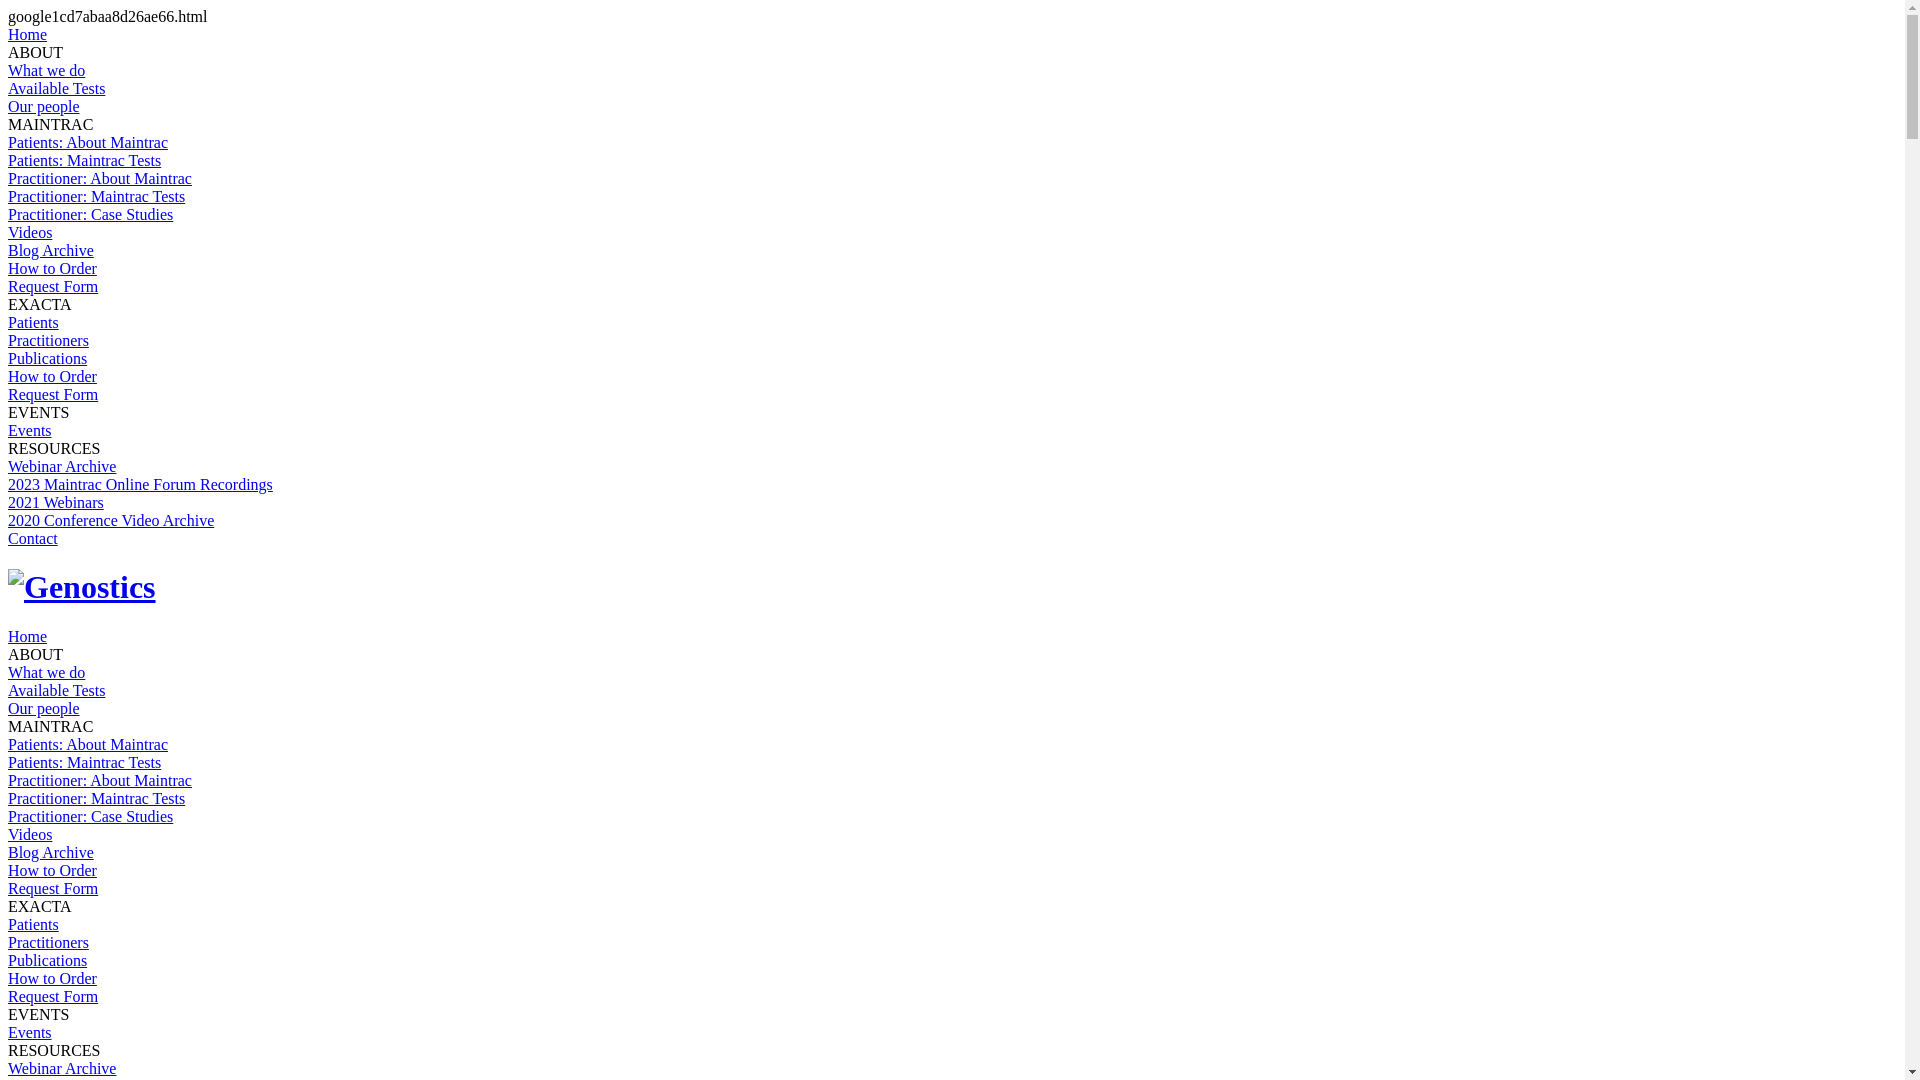 This screenshot has width=1920, height=1080. What do you see at coordinates (30, 1032) in the screenshot?
I see `Events` at bounding box center [30, 1032].